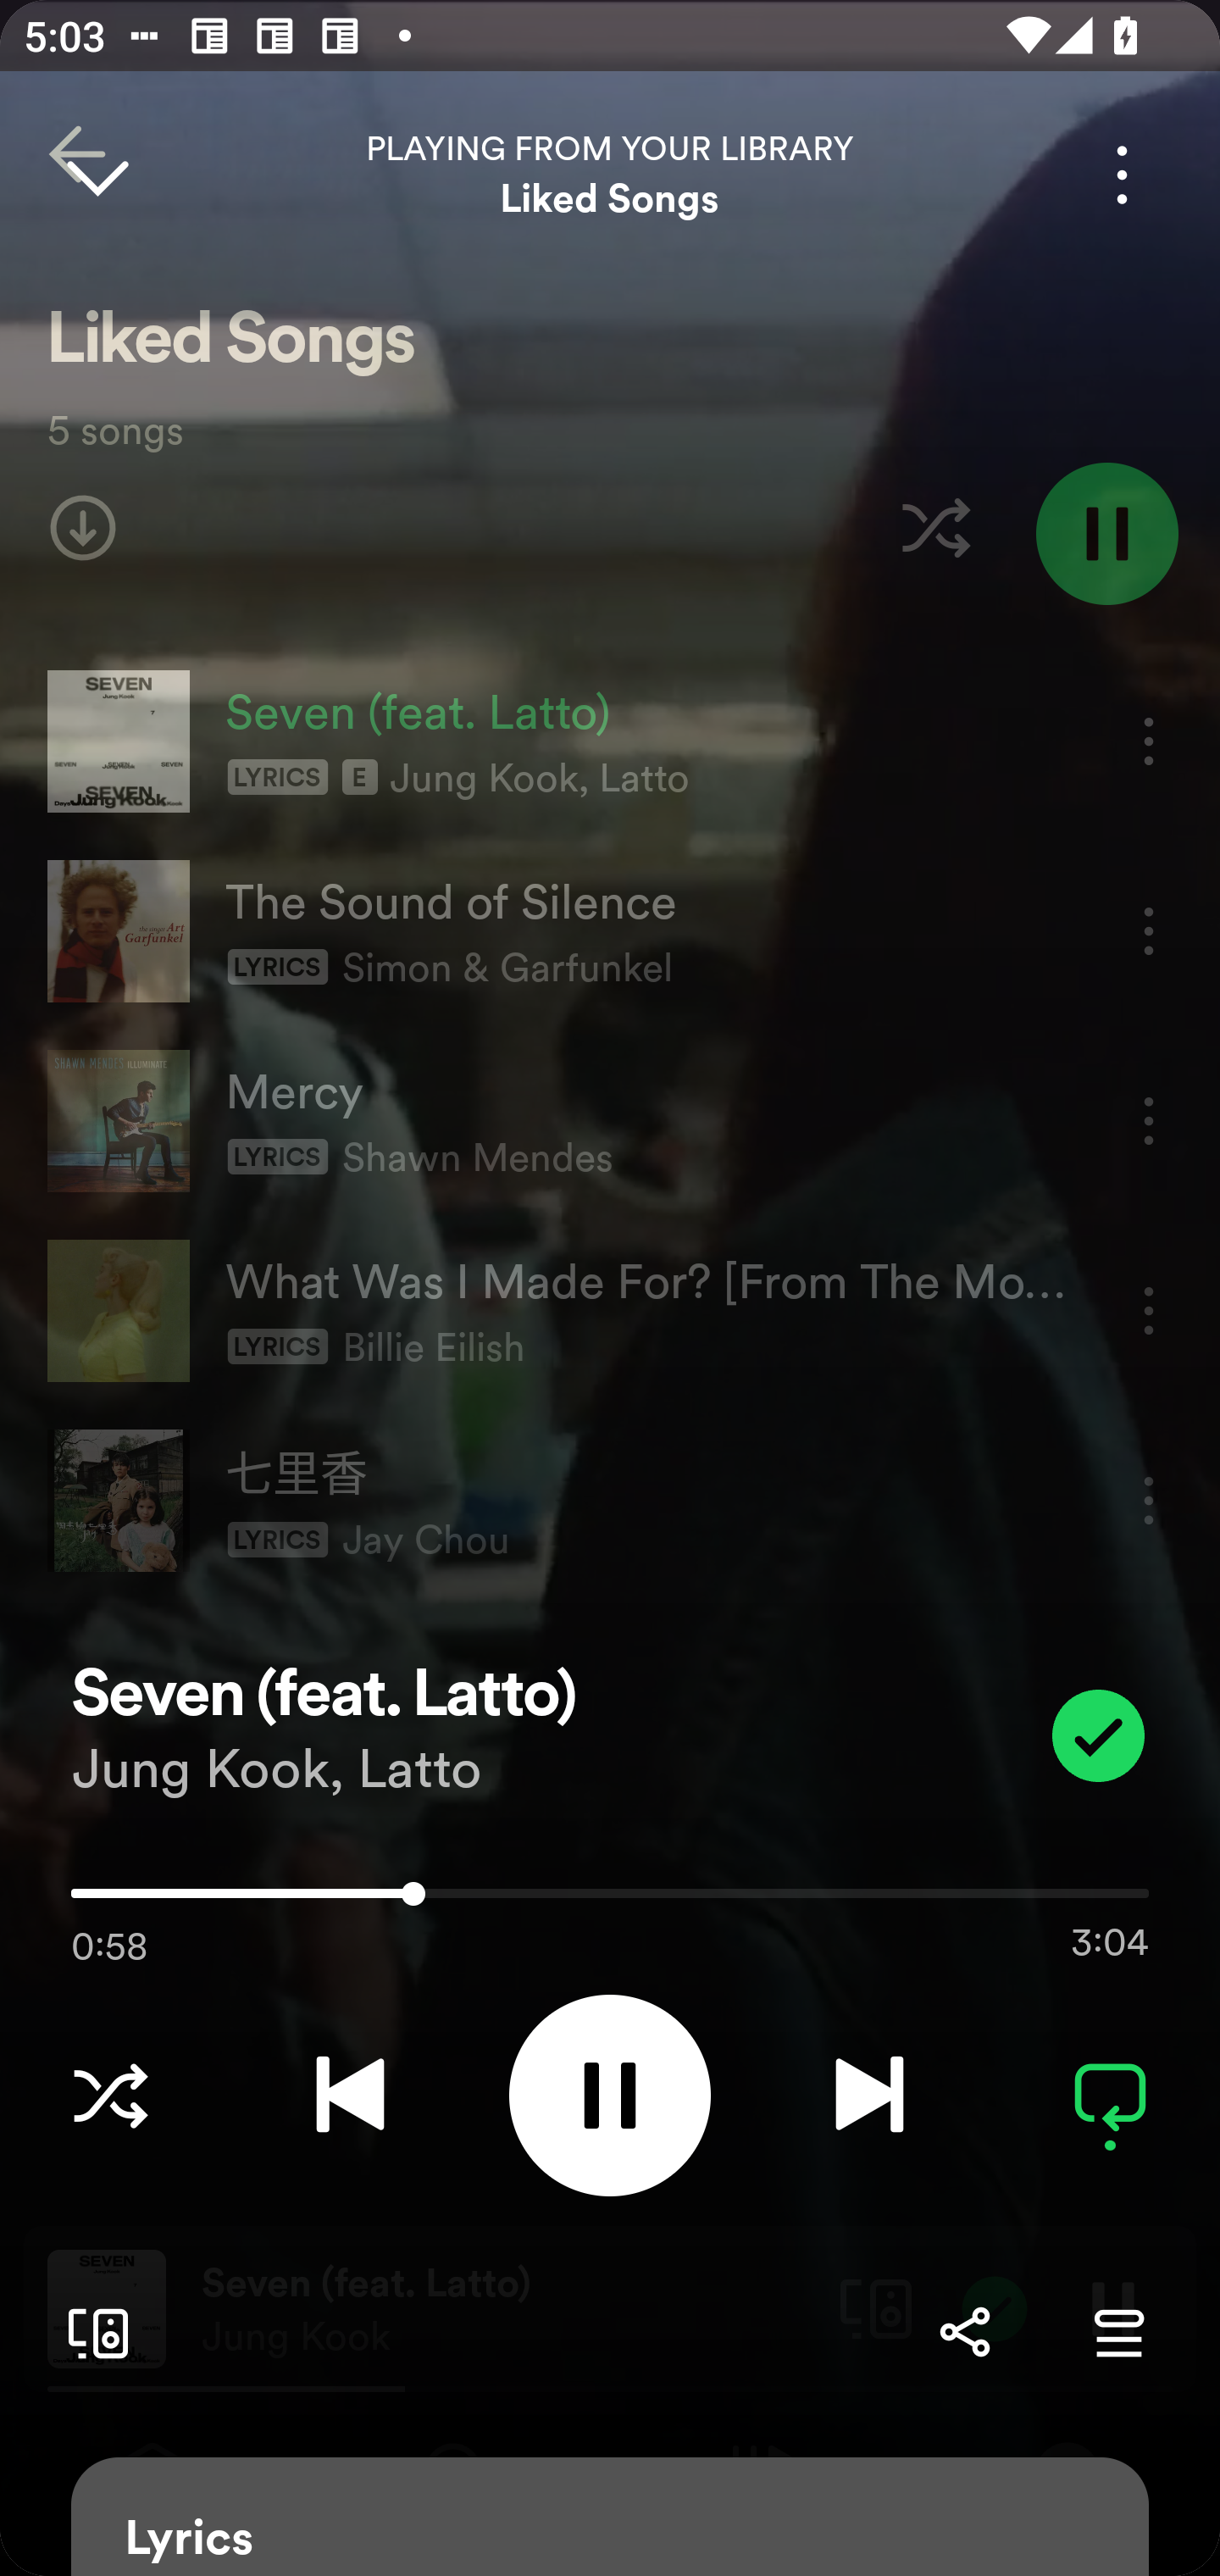  What do you see at coordinates (1110, 2095) in the screenshot?
I see `Repeat` at bounding box center [1110, 2095].